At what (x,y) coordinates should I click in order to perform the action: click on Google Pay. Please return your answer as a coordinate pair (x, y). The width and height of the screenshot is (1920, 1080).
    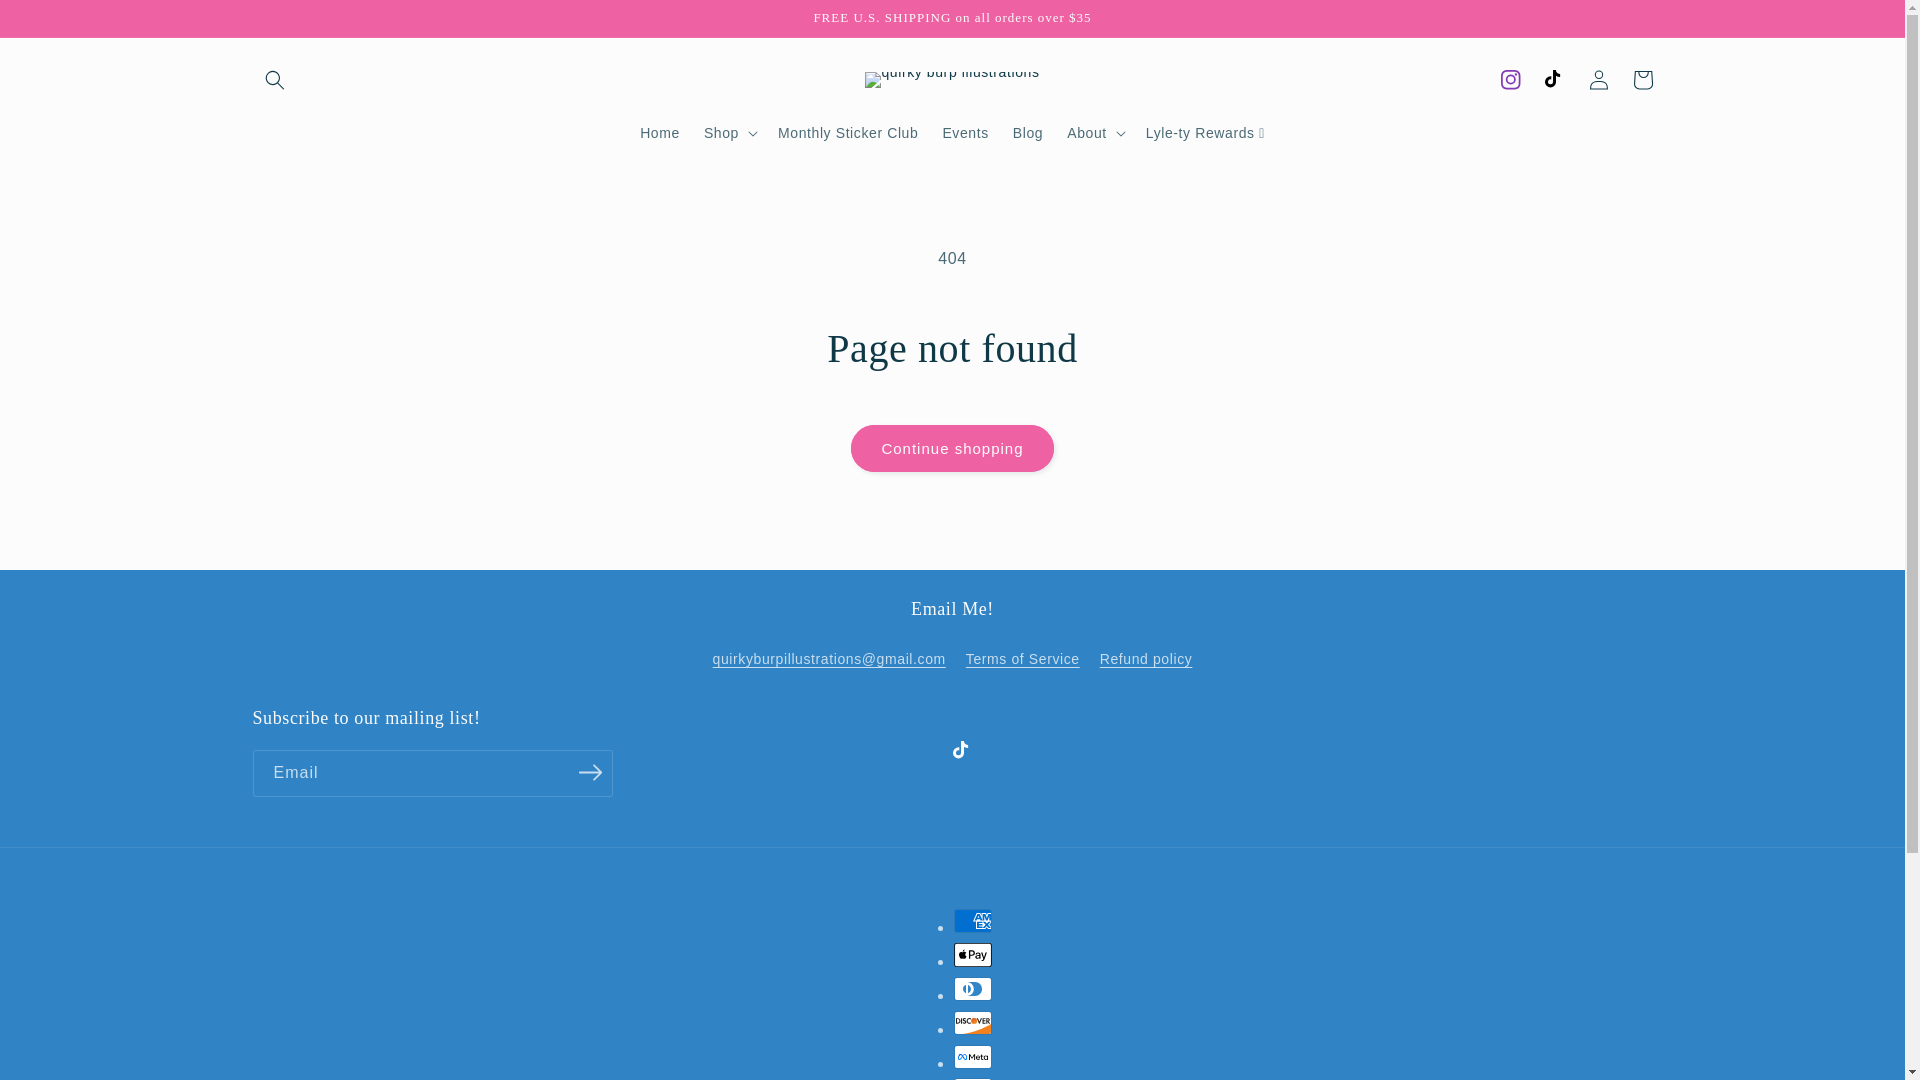
    Looking at the image, I should click on (973, 1078).